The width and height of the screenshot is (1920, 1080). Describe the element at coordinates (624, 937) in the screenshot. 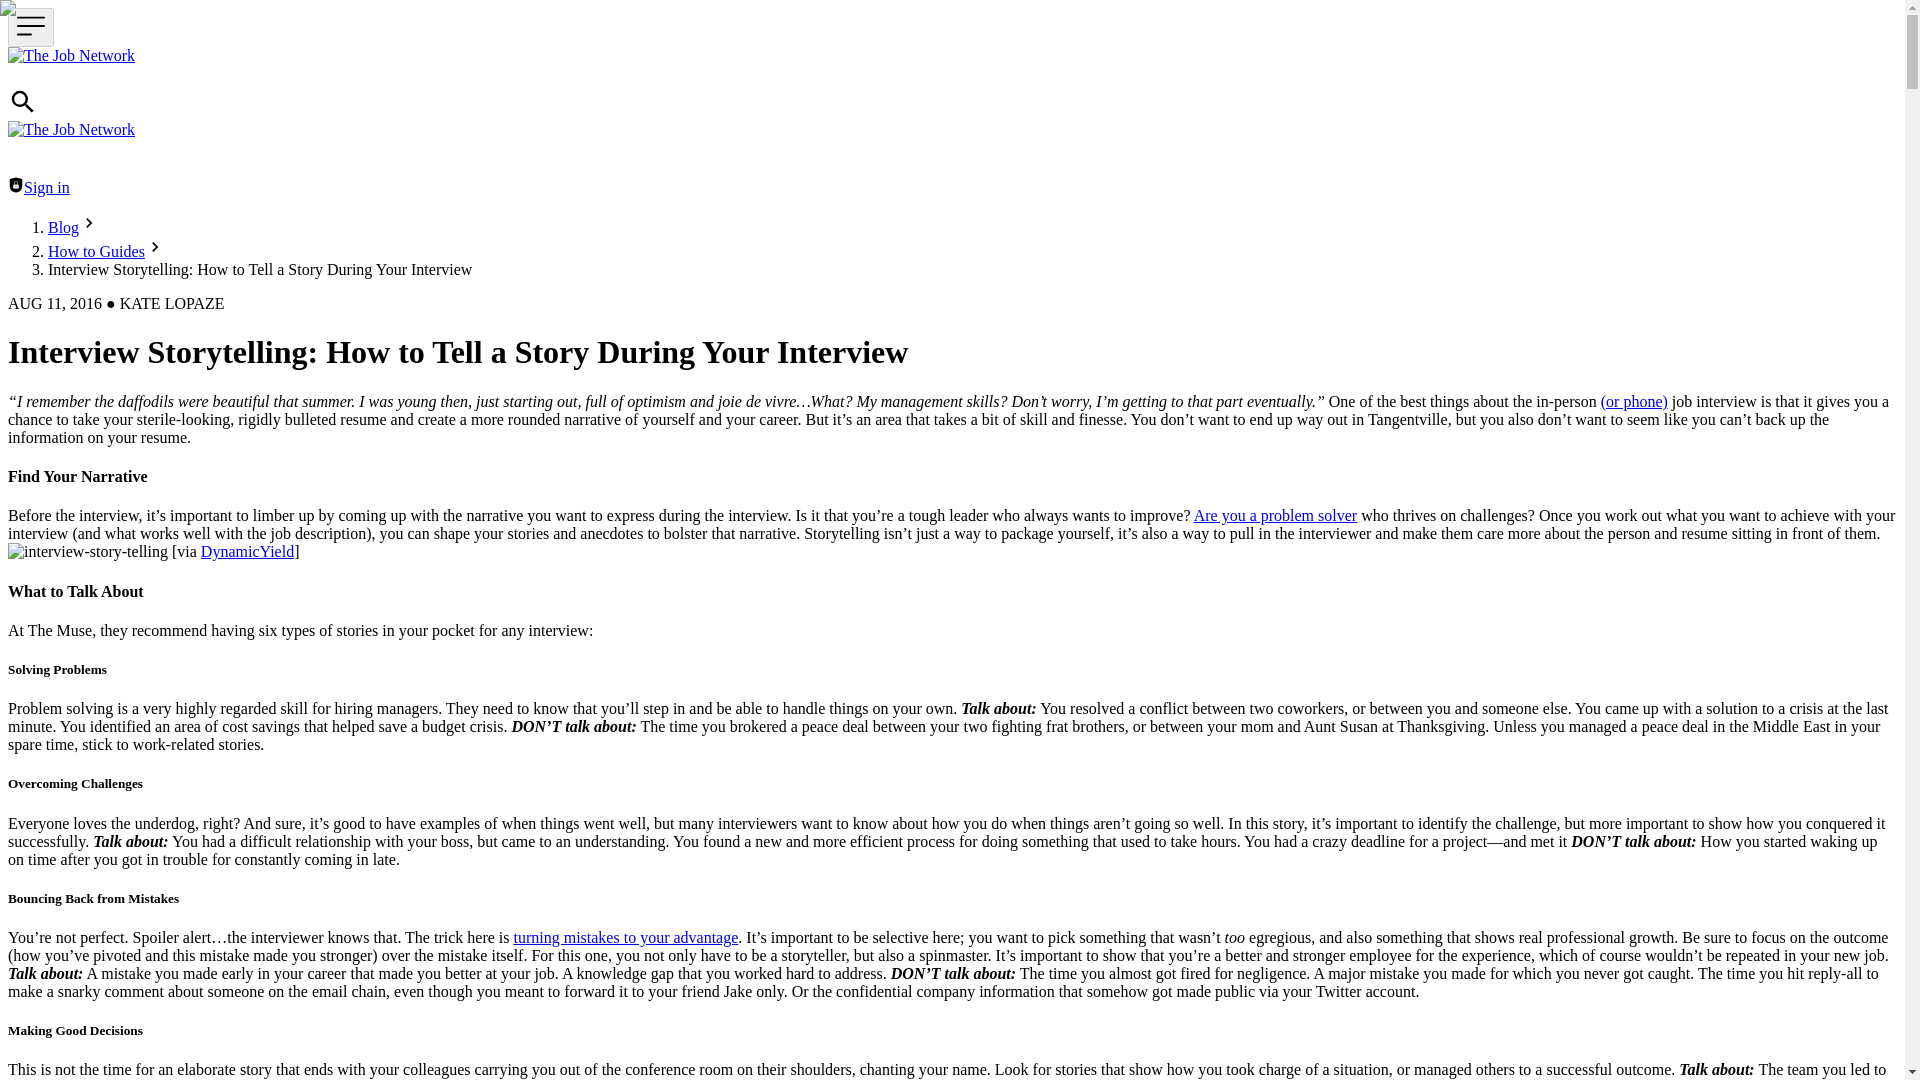

I see `turning mistakes to your advantage` at that location.